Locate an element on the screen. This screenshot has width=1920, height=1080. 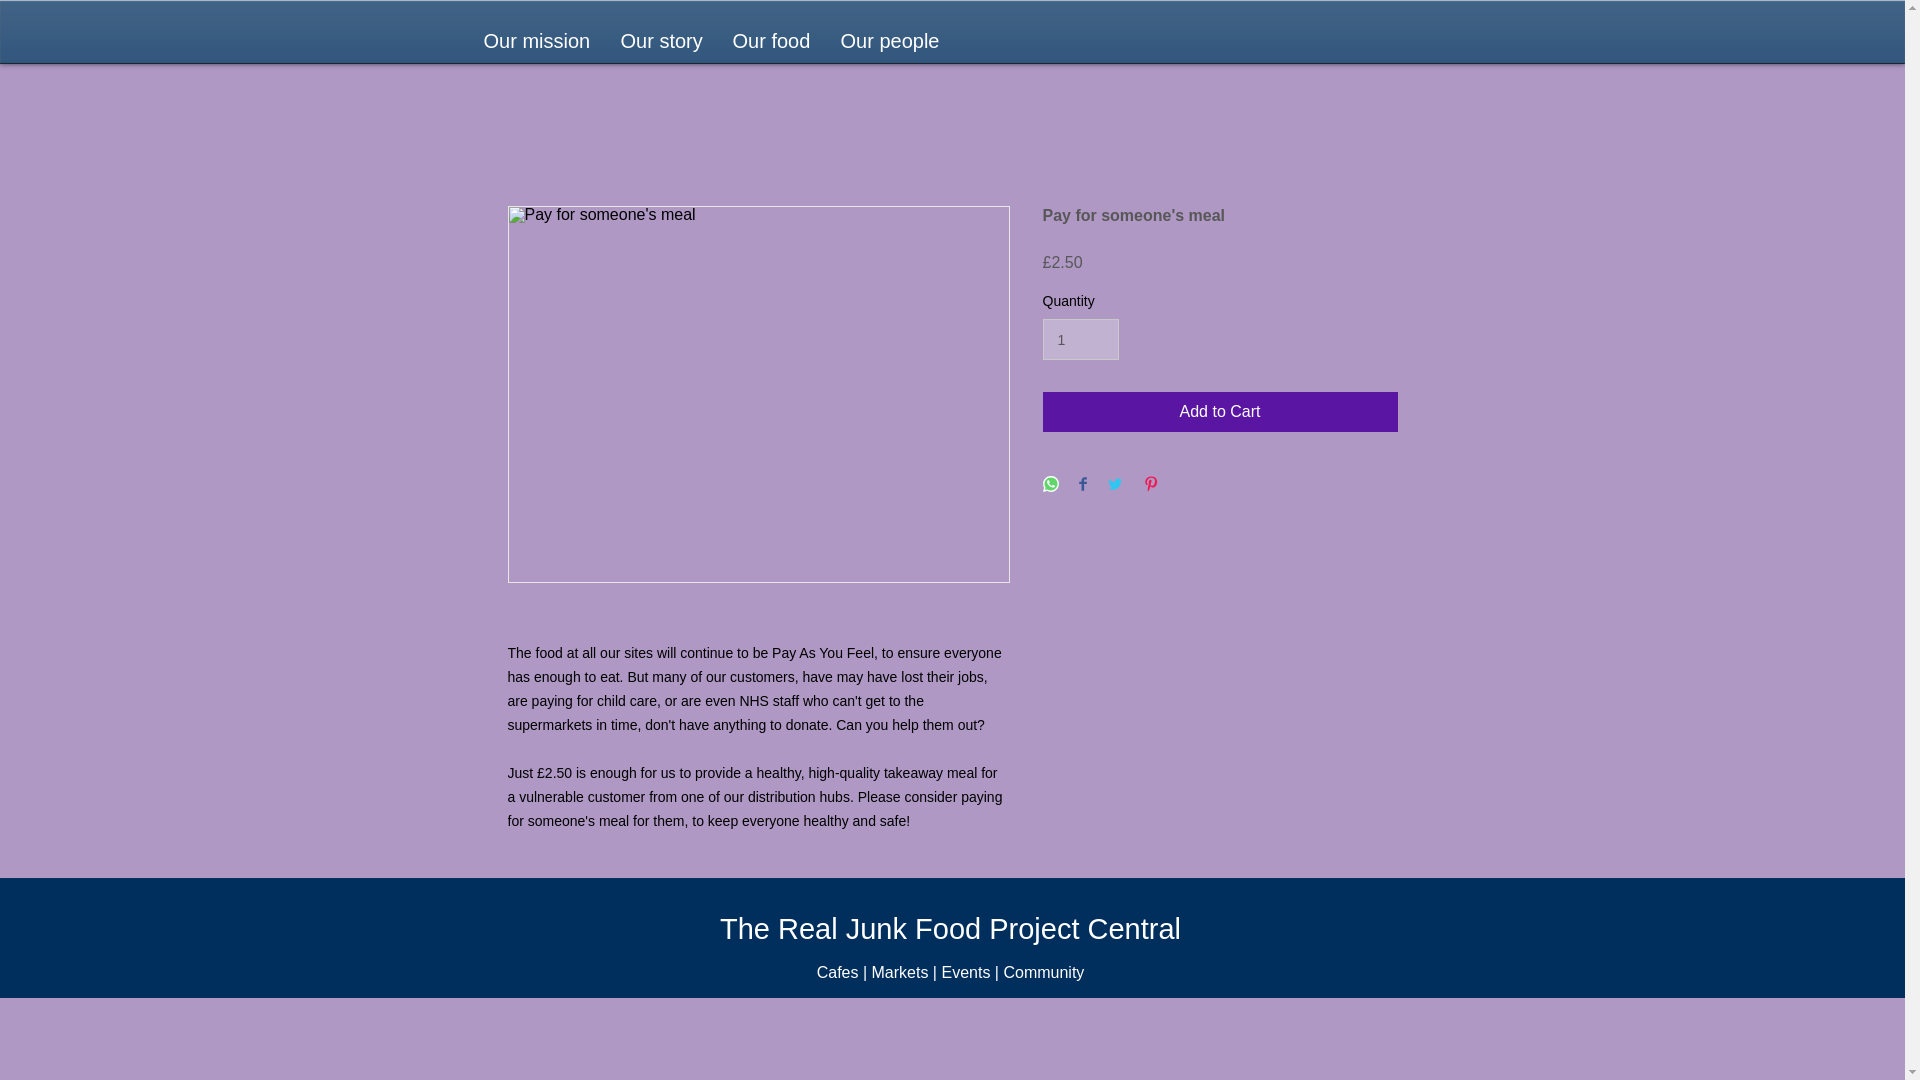
Our story is located at coordinates (662, 42).